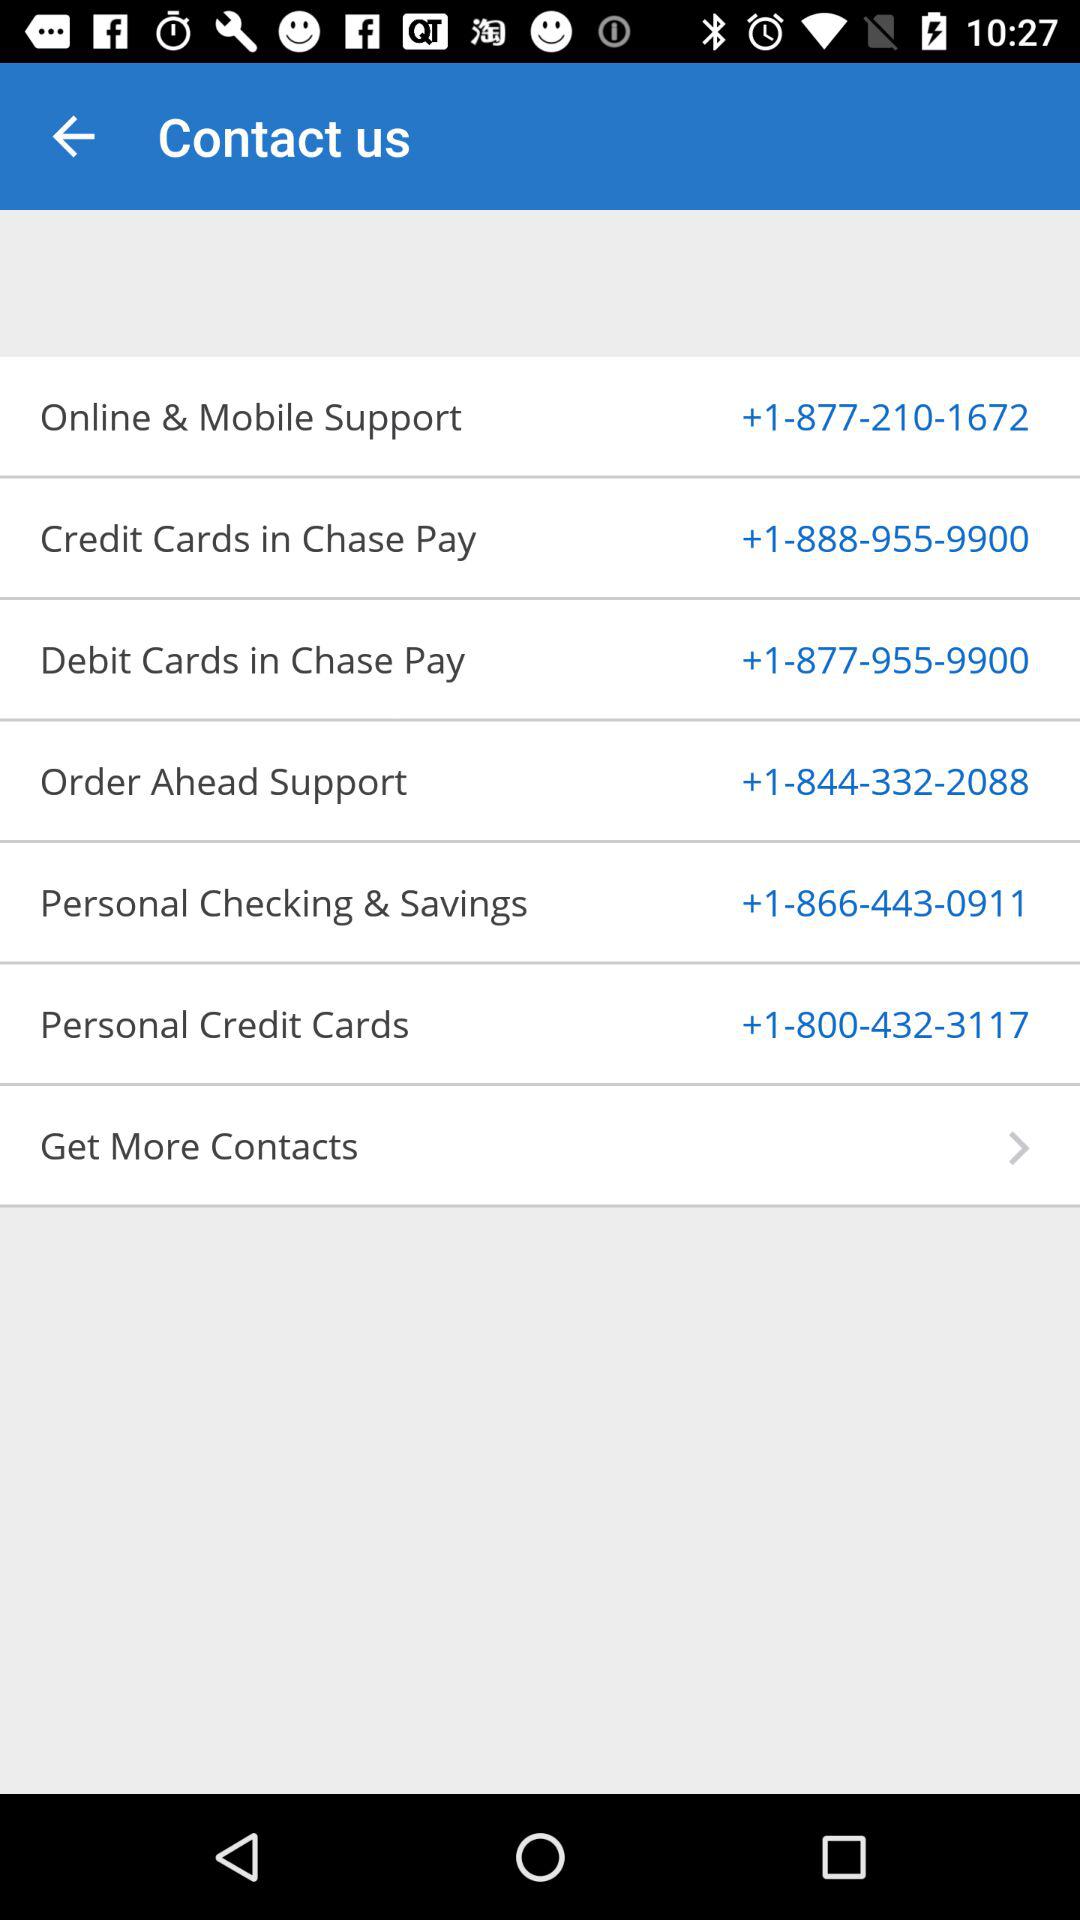 Image resolution: width=1080 pixels, height=1920 pixels. I want to click on tap icon to the right of personal credit cards icon, so click(836, 1023).